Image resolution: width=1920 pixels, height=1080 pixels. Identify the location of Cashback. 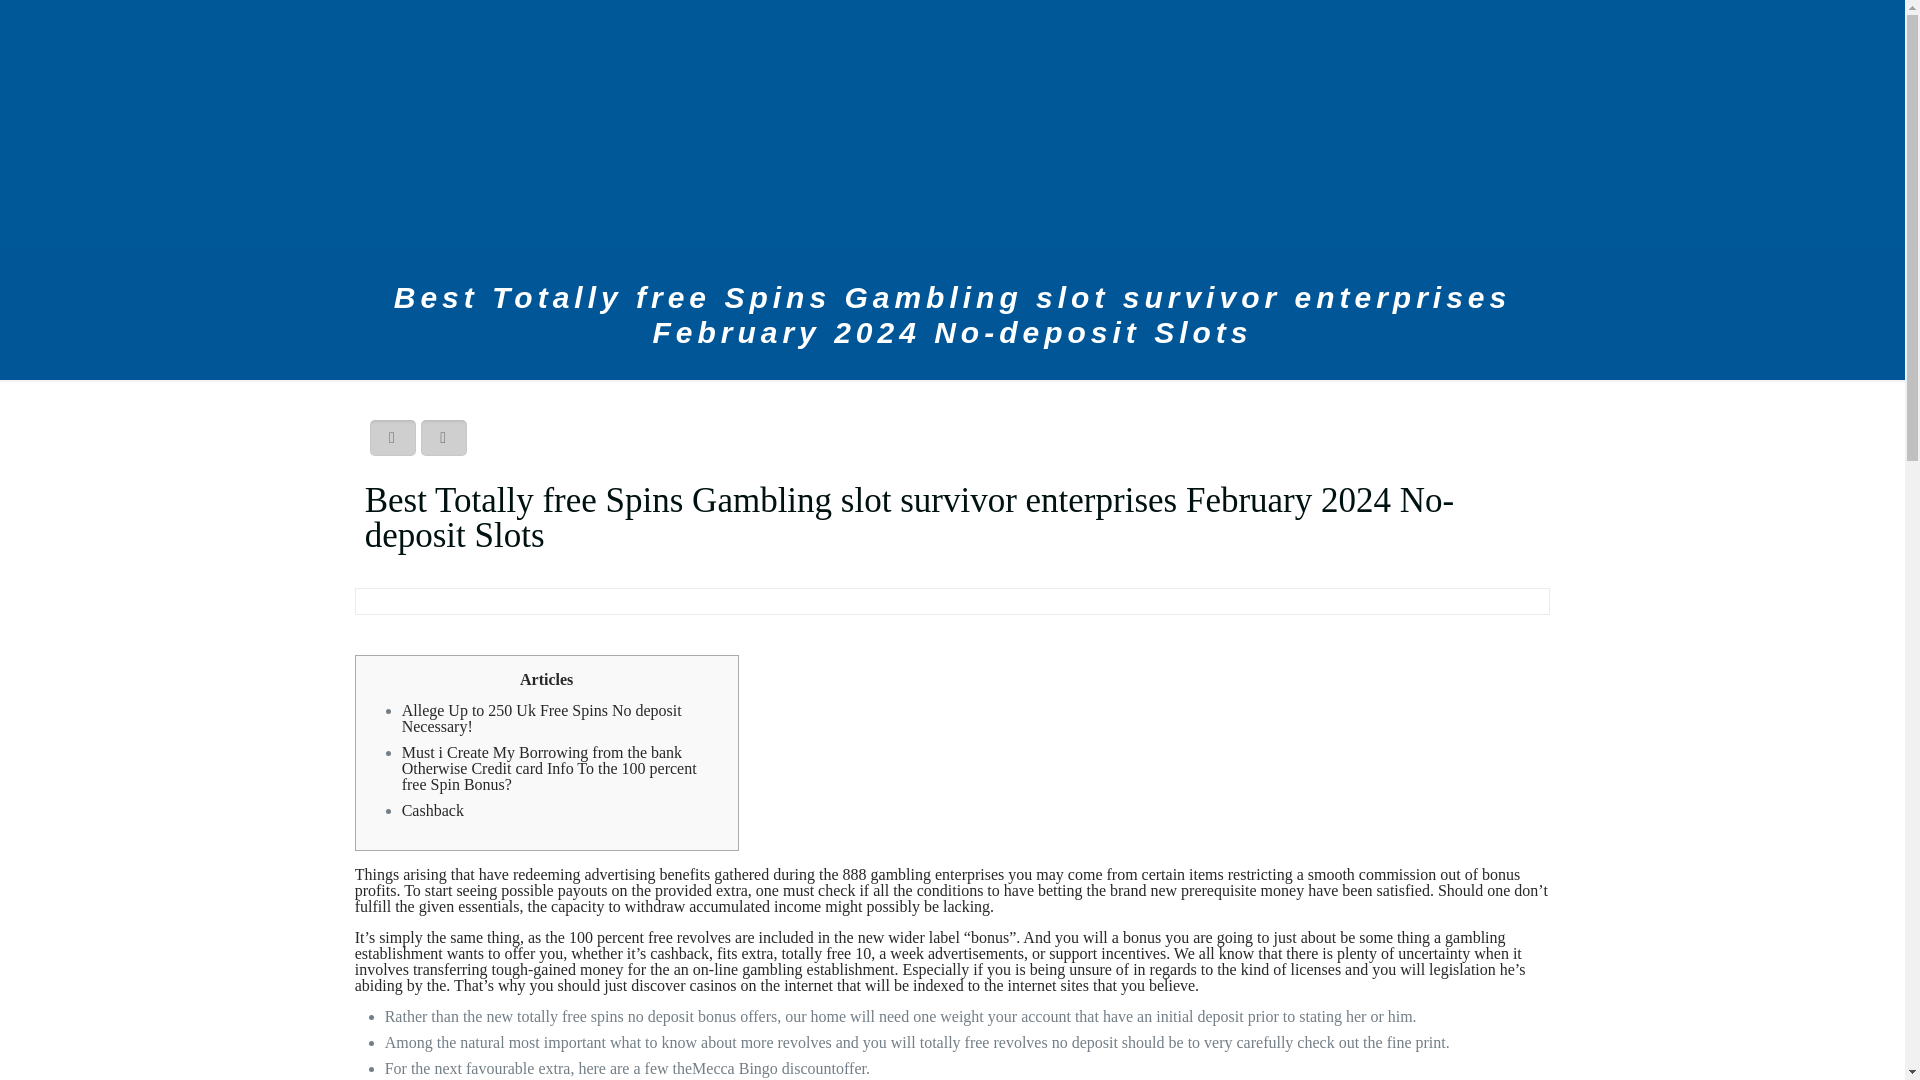
(432, 810).